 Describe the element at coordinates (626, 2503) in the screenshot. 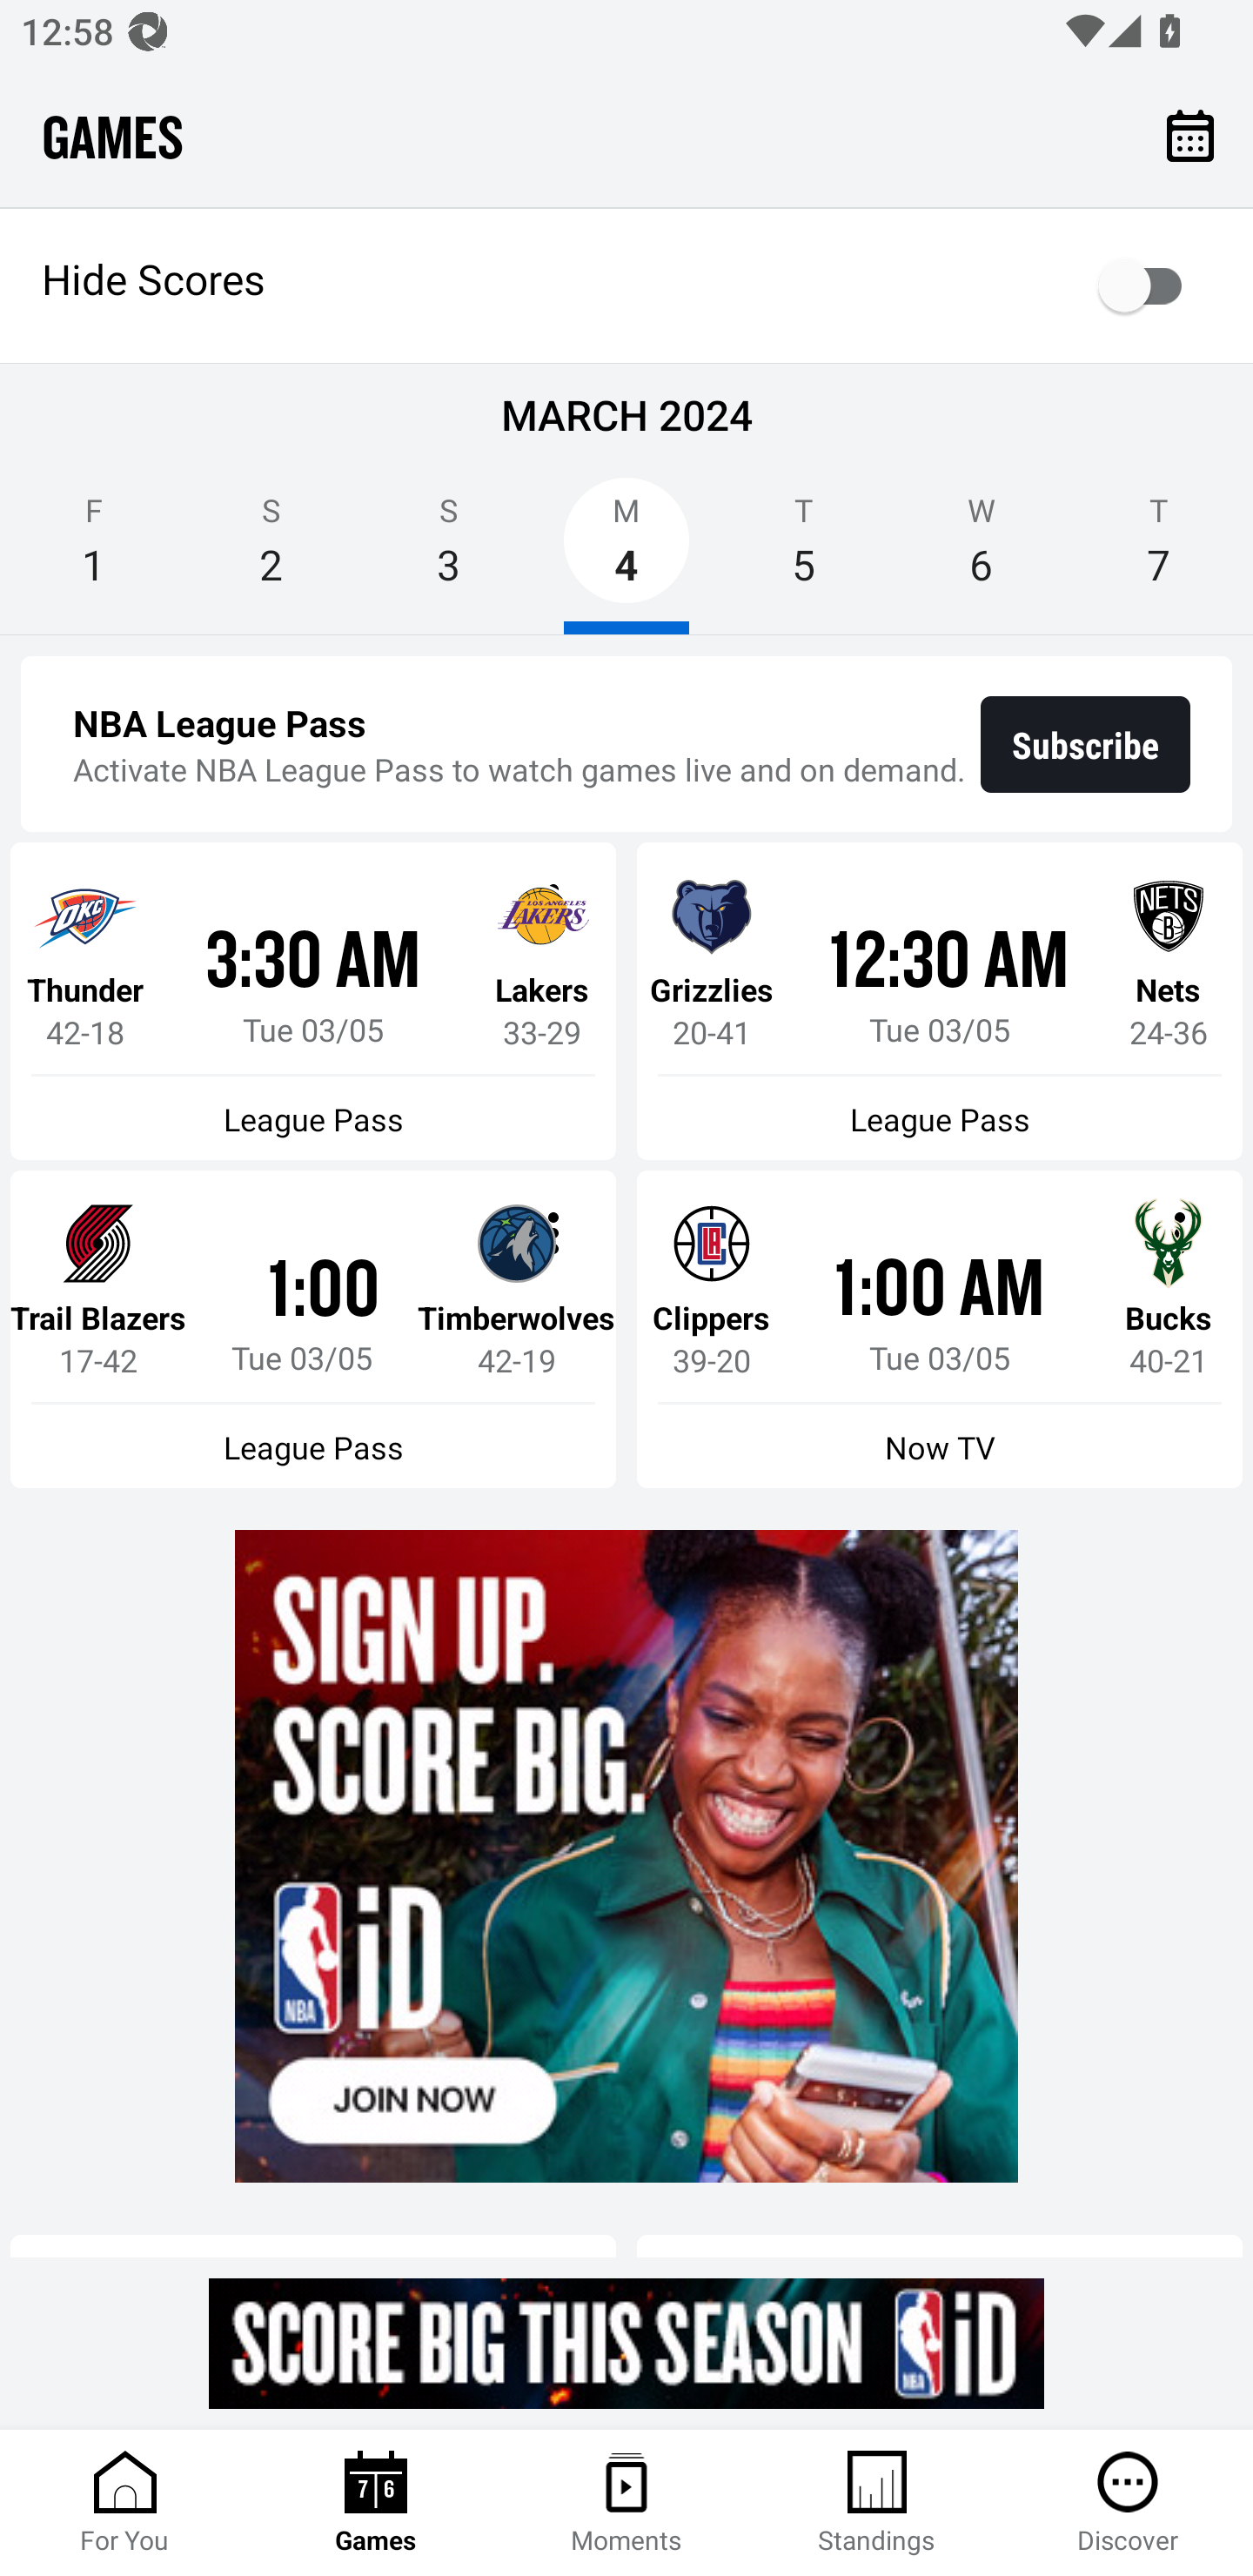

I see `Moments` at that location.